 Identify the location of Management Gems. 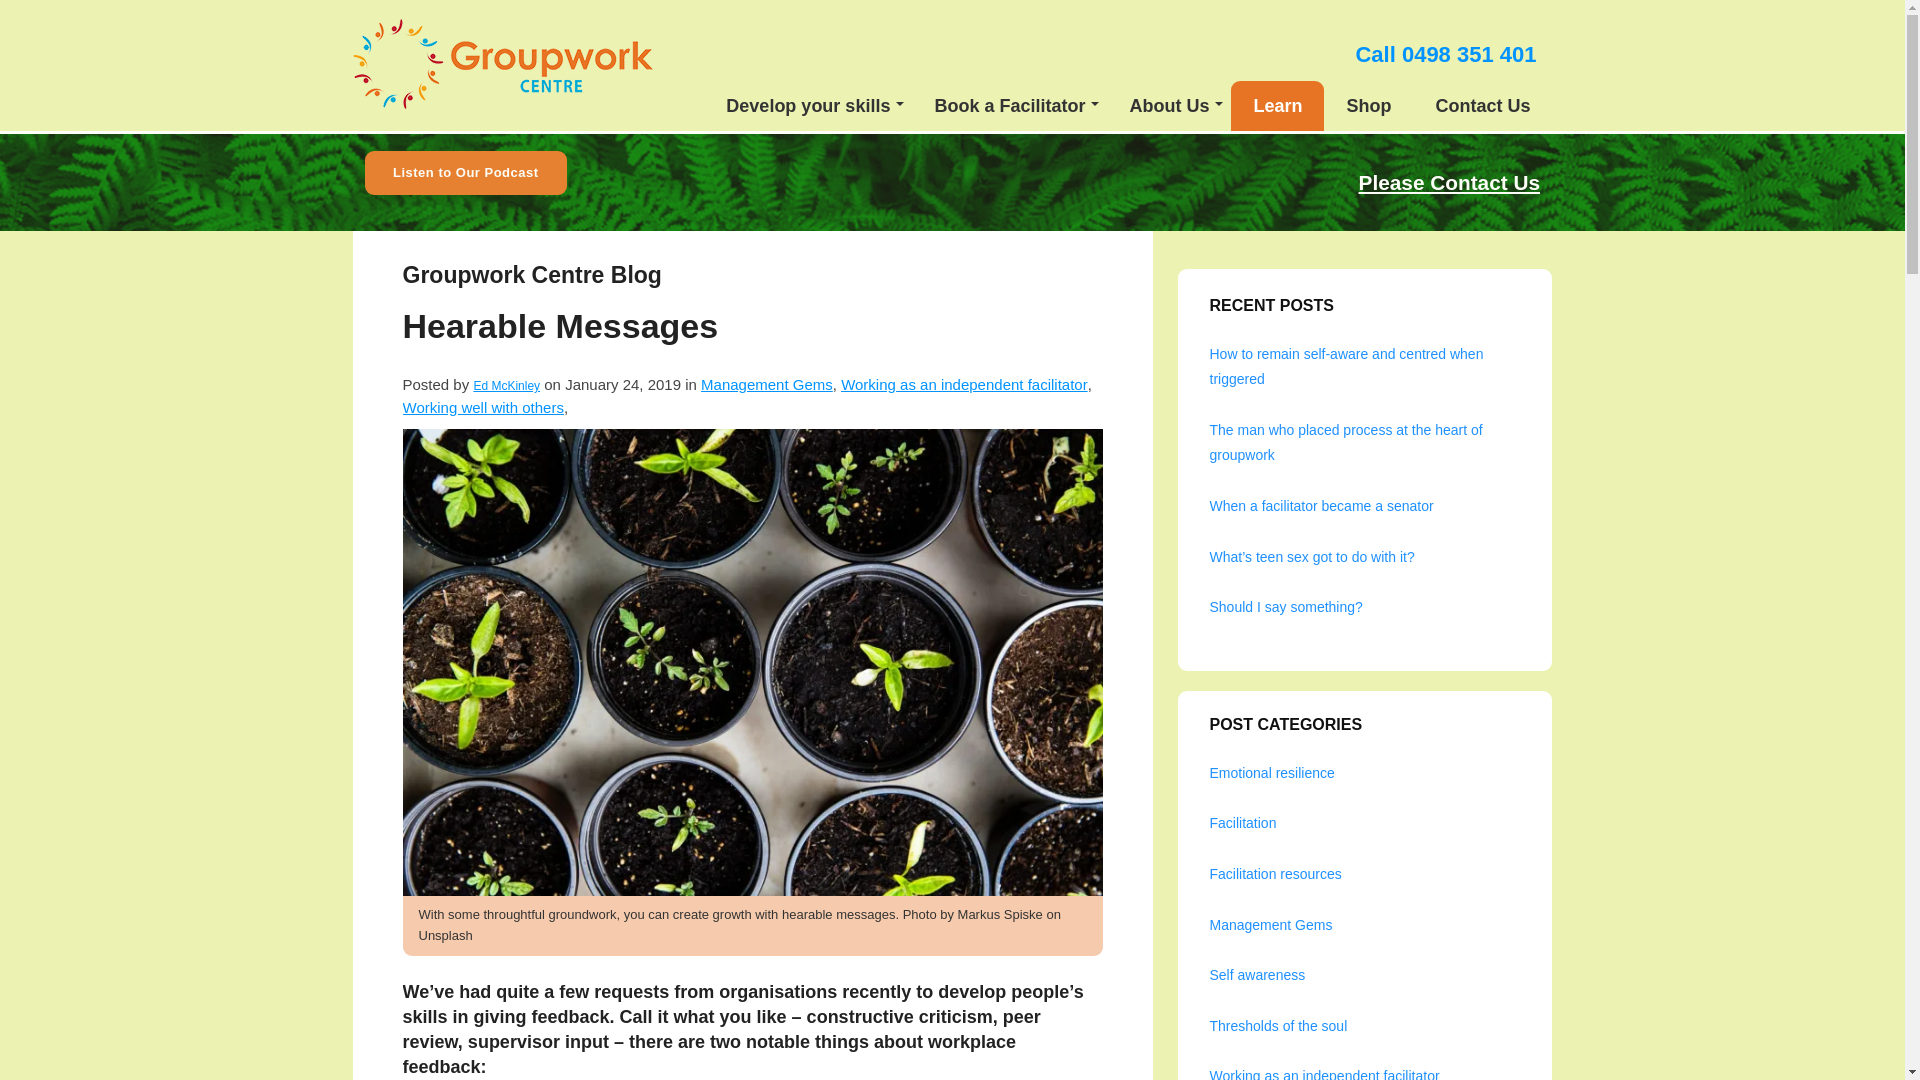
(766, 384).